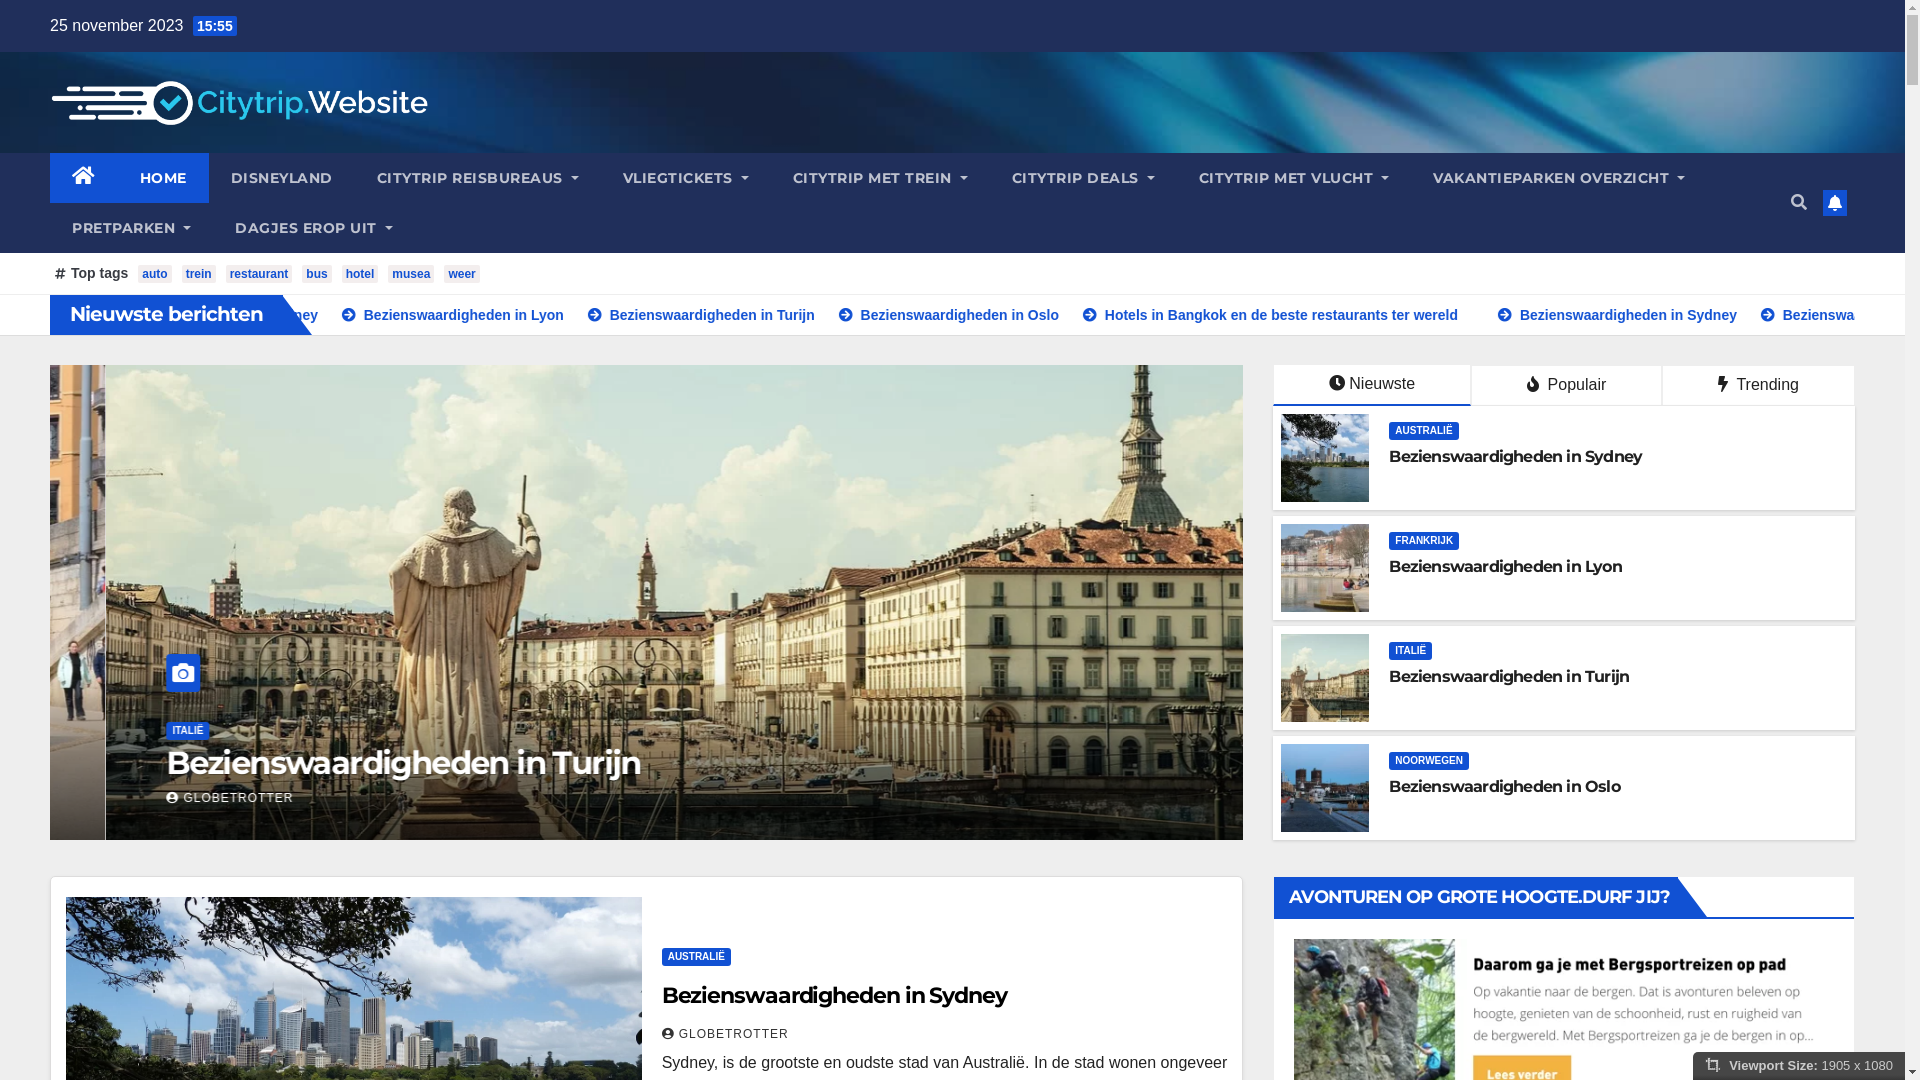 This screenshot has height=1080, width=1920. I want to click on CITYTRIP MET TREIN, so click(880, 178).